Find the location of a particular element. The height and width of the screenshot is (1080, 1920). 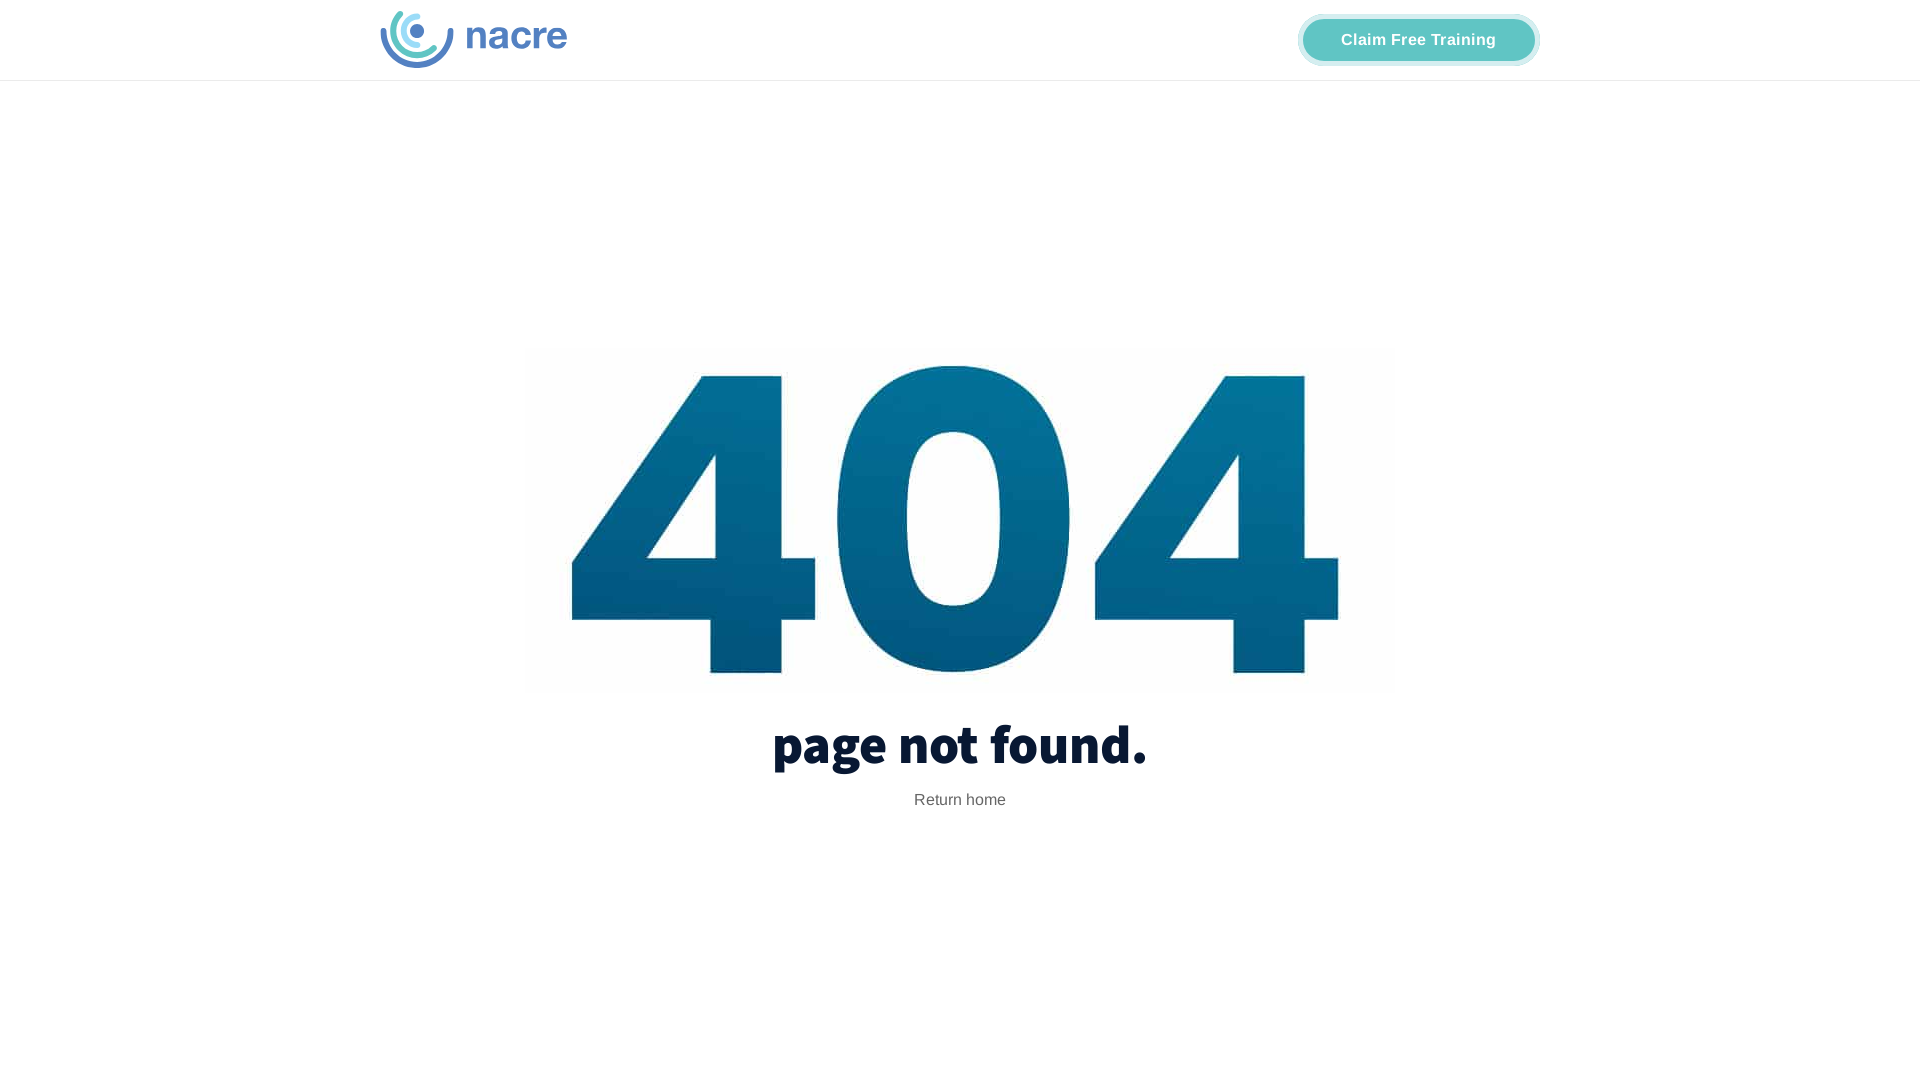

Return home is located at coordinates (960, 800).